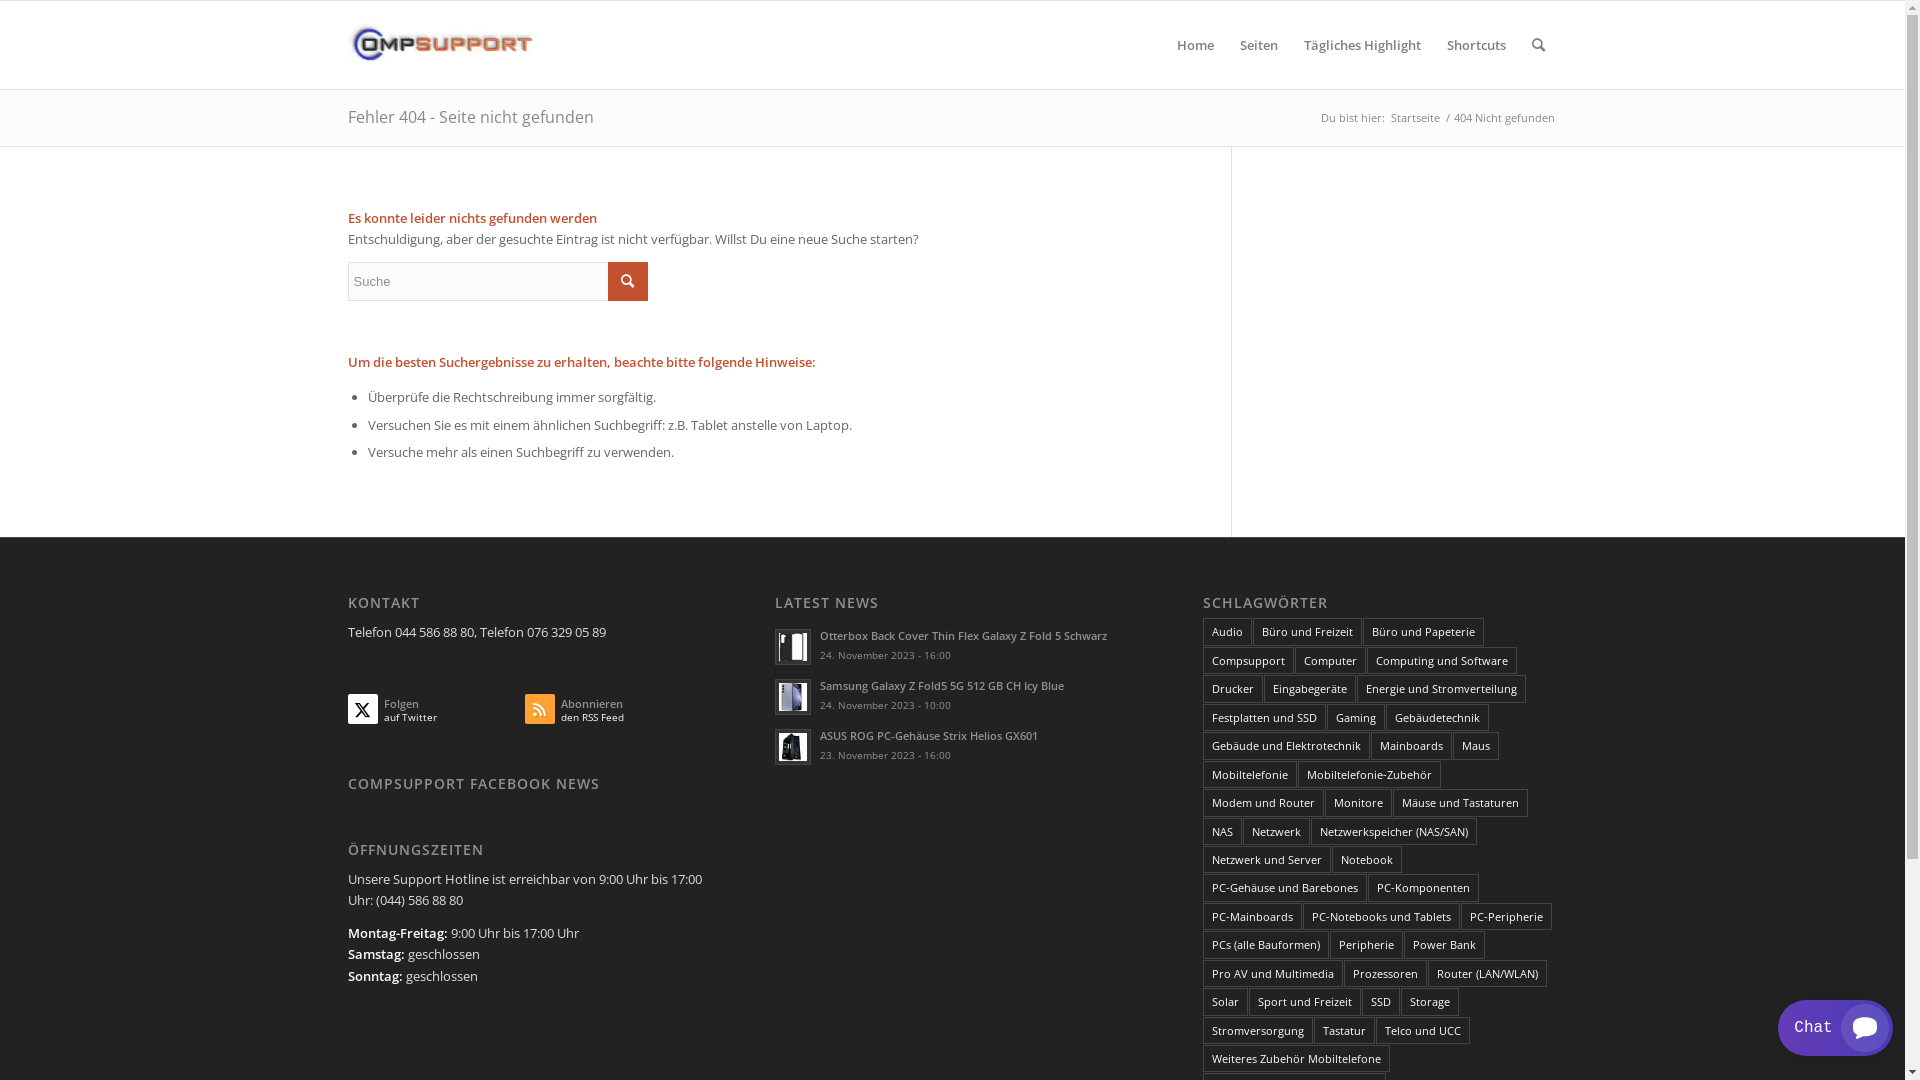 The width and height of the screenshot is (1920, 1080). I want to click on Netzwerk, so click(1276, 832).